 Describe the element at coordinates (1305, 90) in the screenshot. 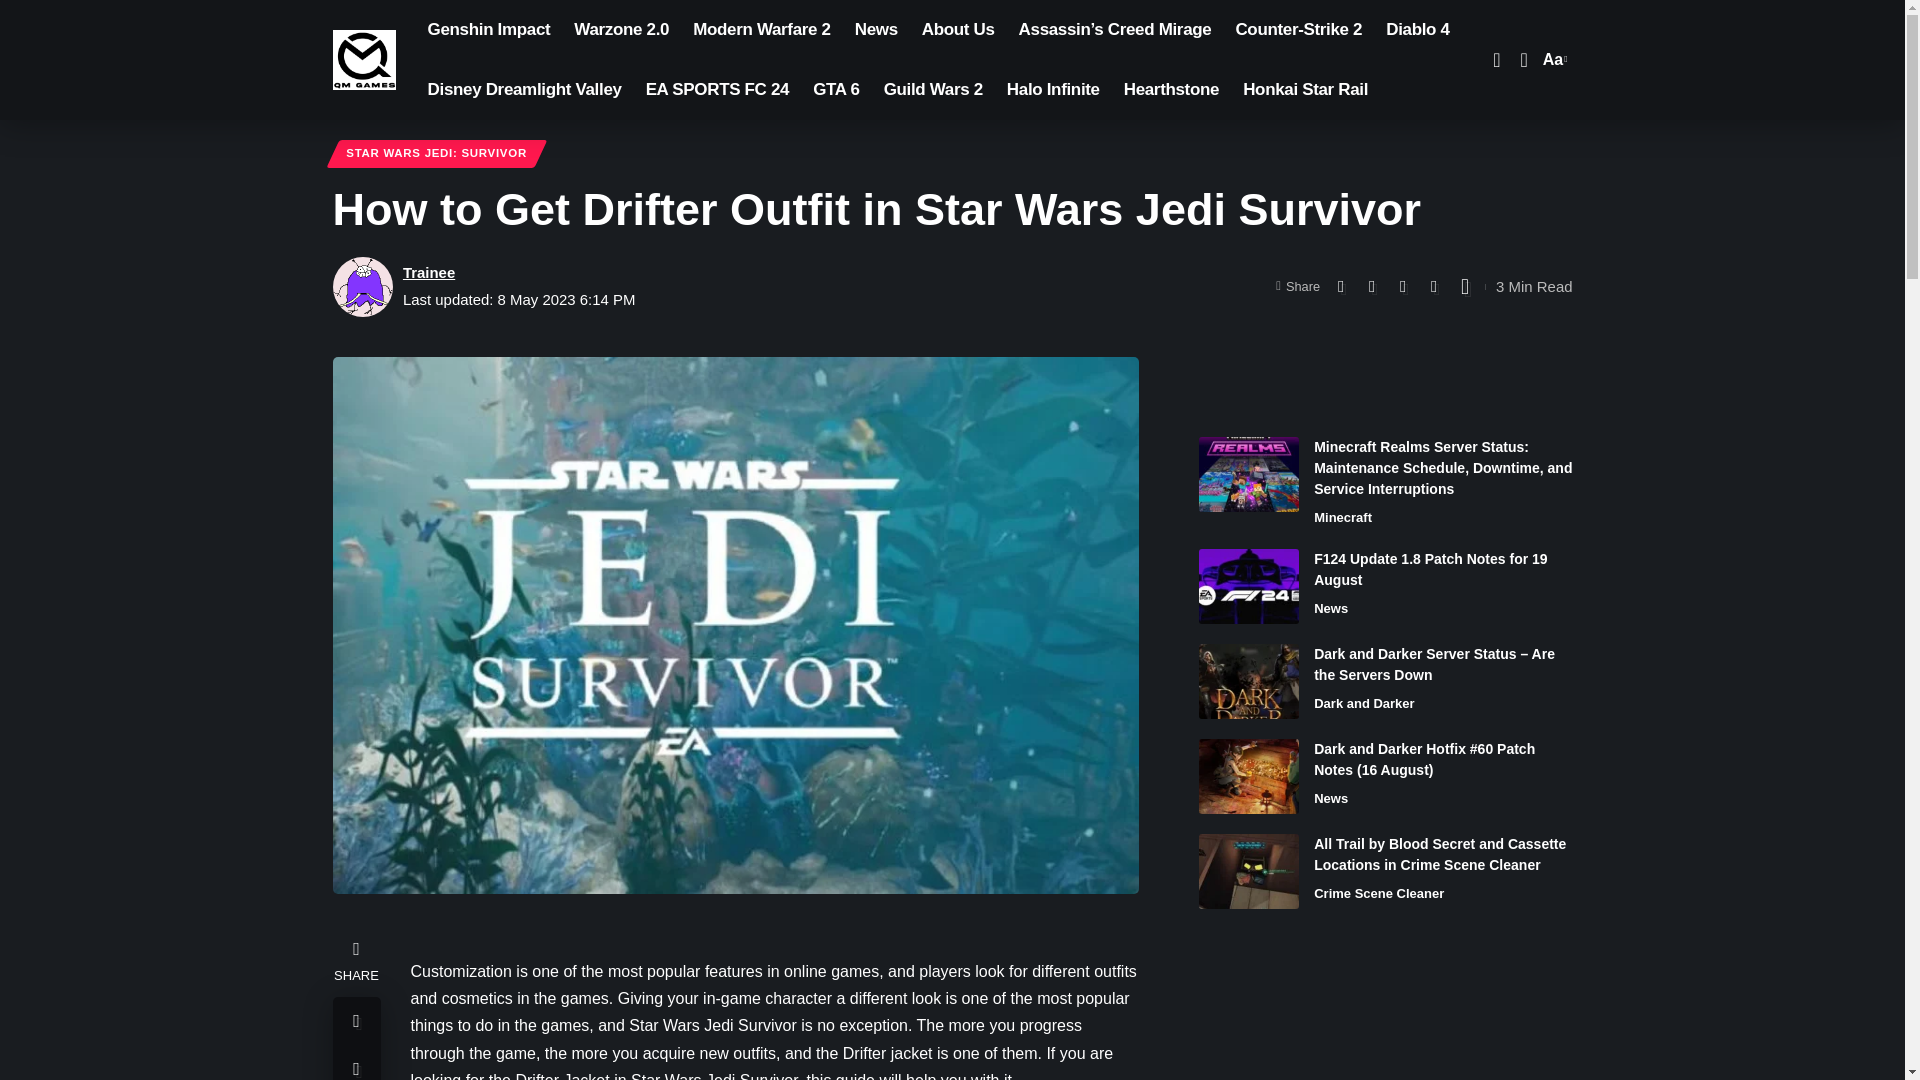

I see `Honkai Star Rail` at that location.